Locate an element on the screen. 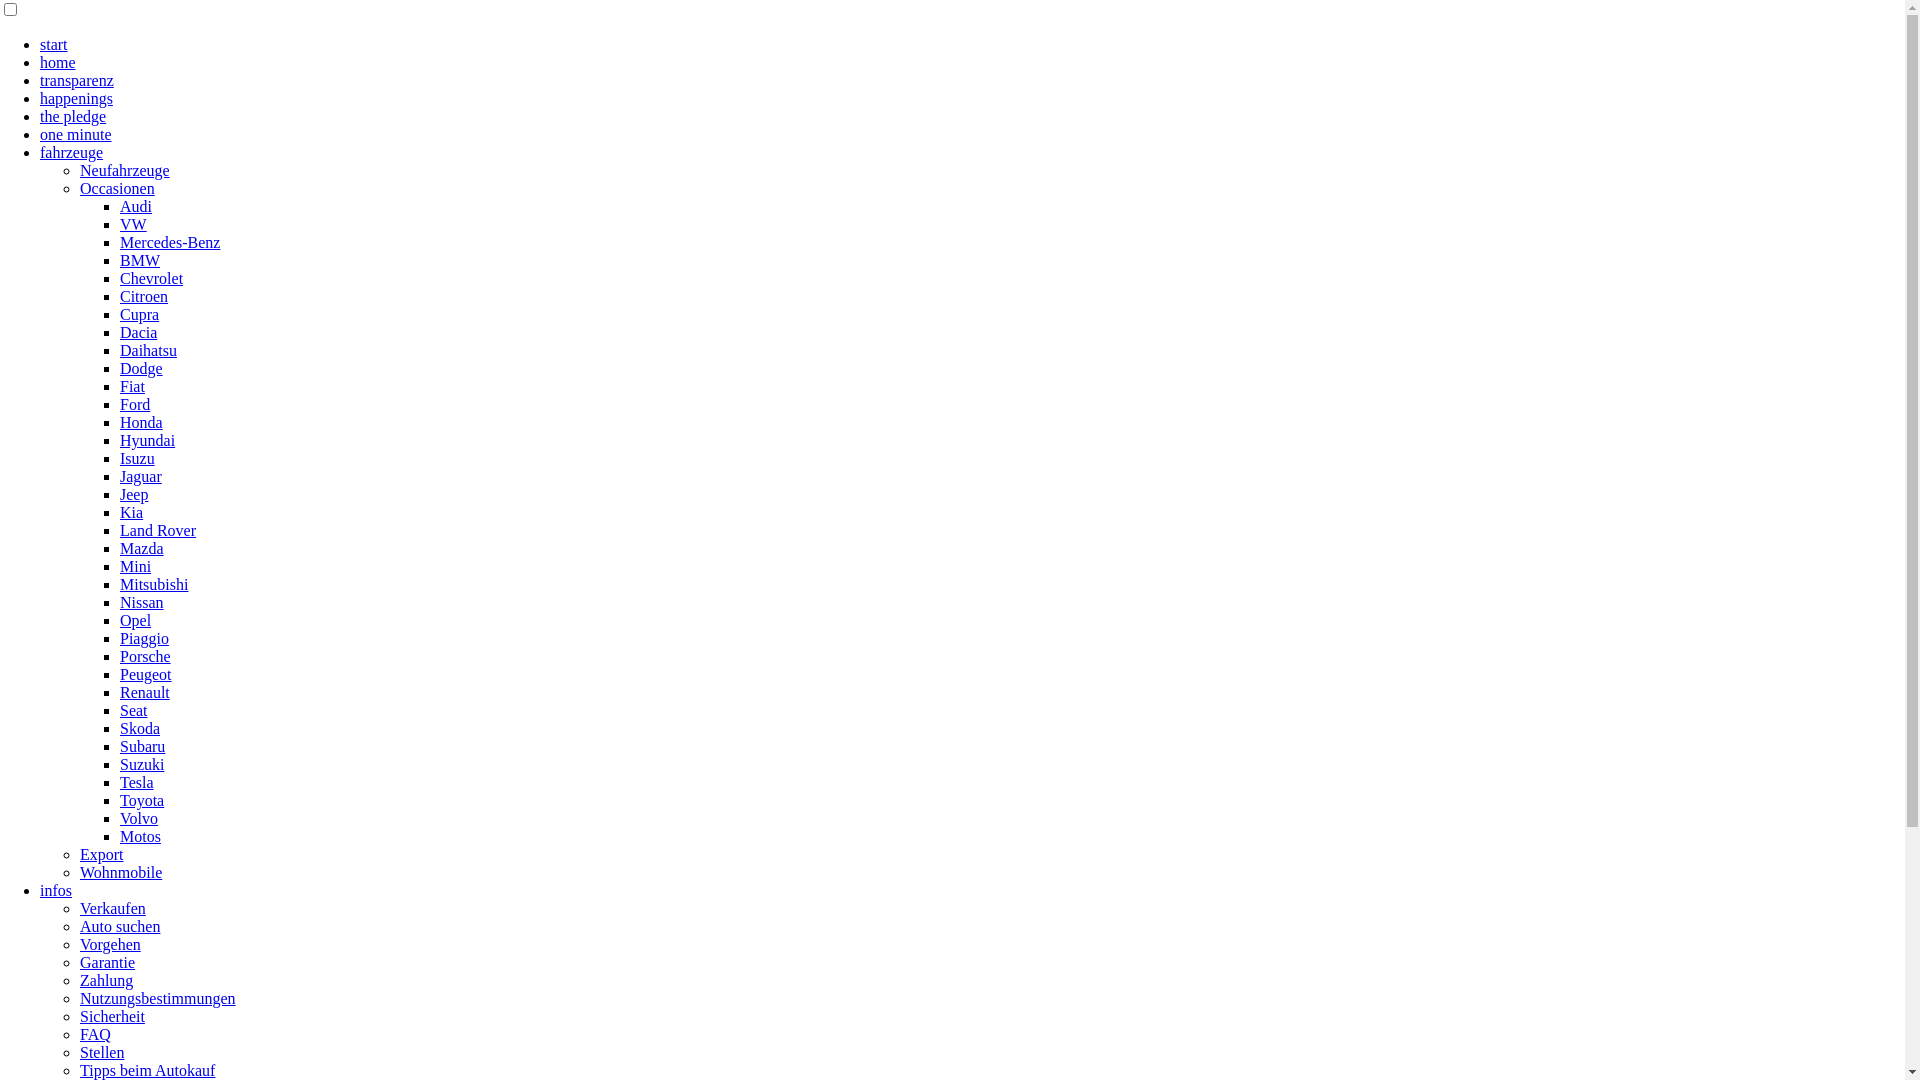 This screenshot has width=1920, height=1080. Jeep is located at coordinates (134, 494).